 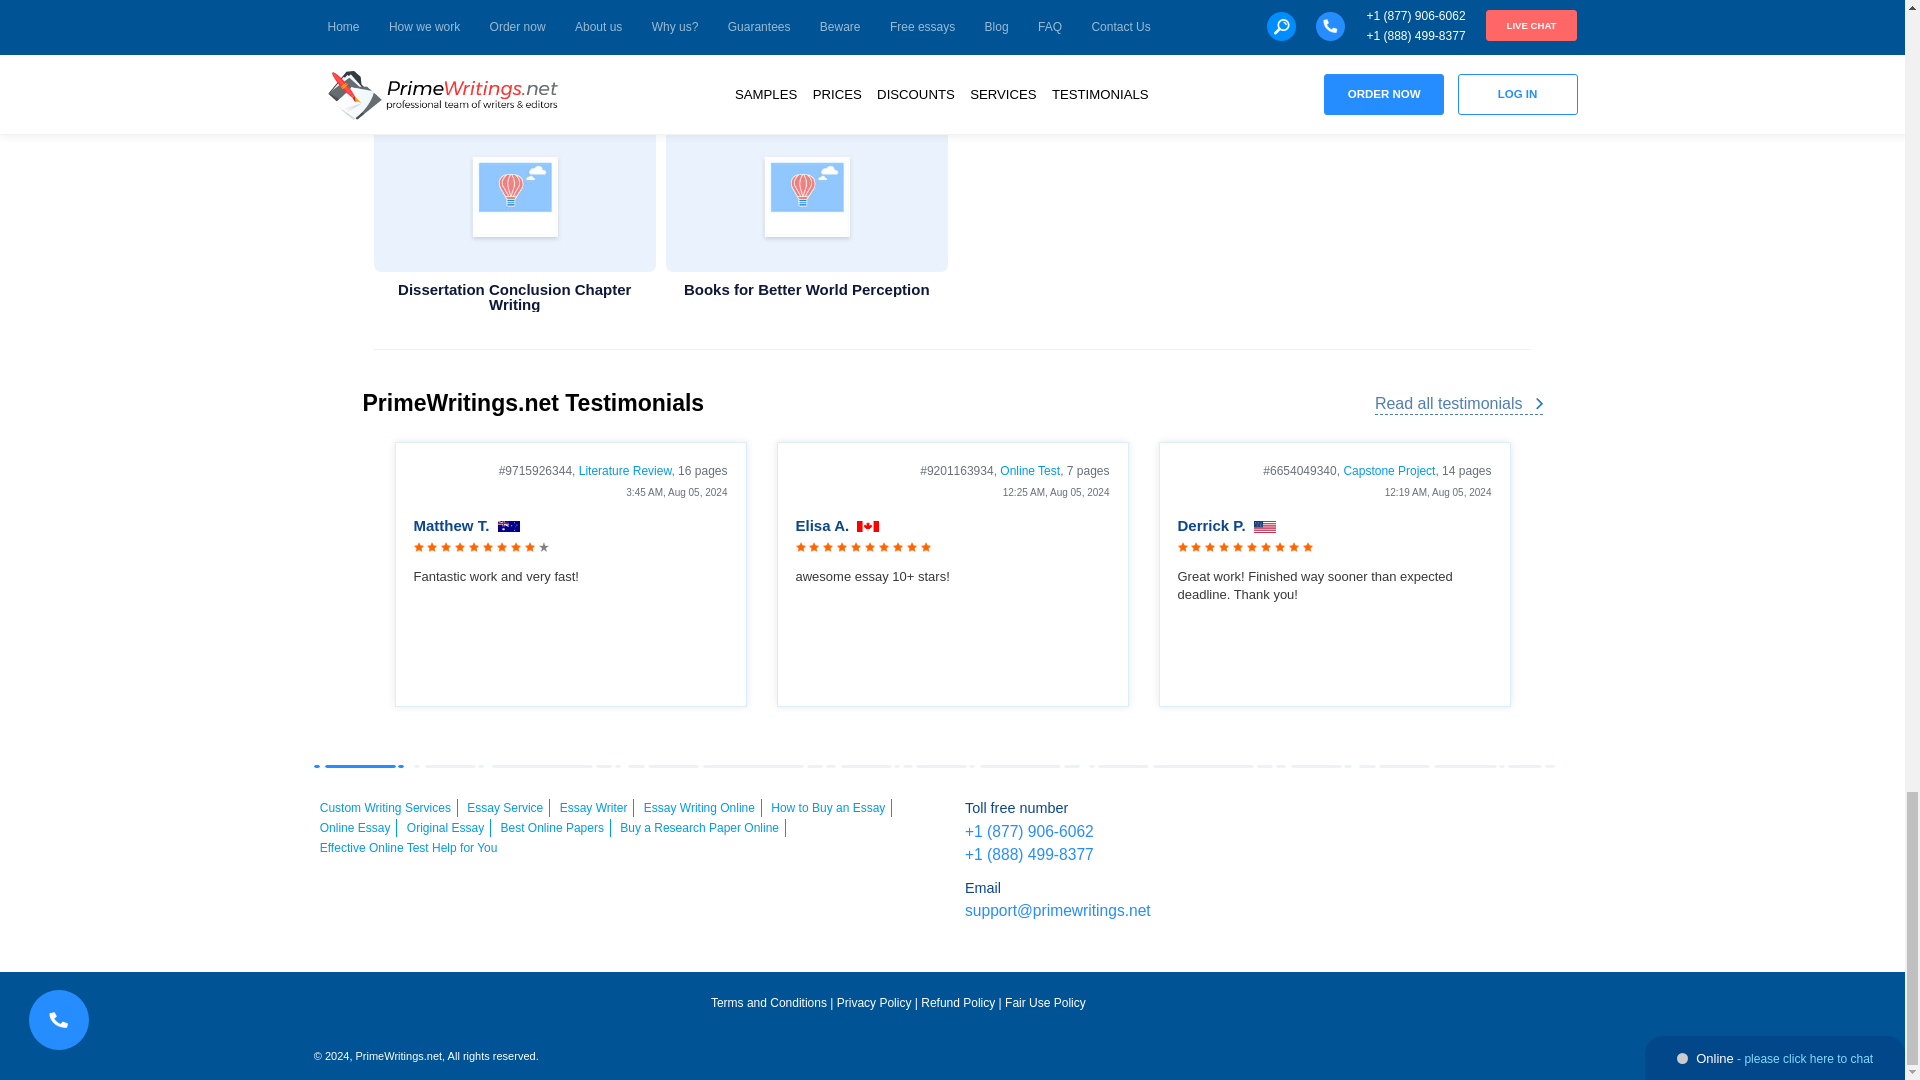 What do you see at coordinates (1495, 820) in the screenshot?
I see `Apple pay` at bounding box center [1495, 820].